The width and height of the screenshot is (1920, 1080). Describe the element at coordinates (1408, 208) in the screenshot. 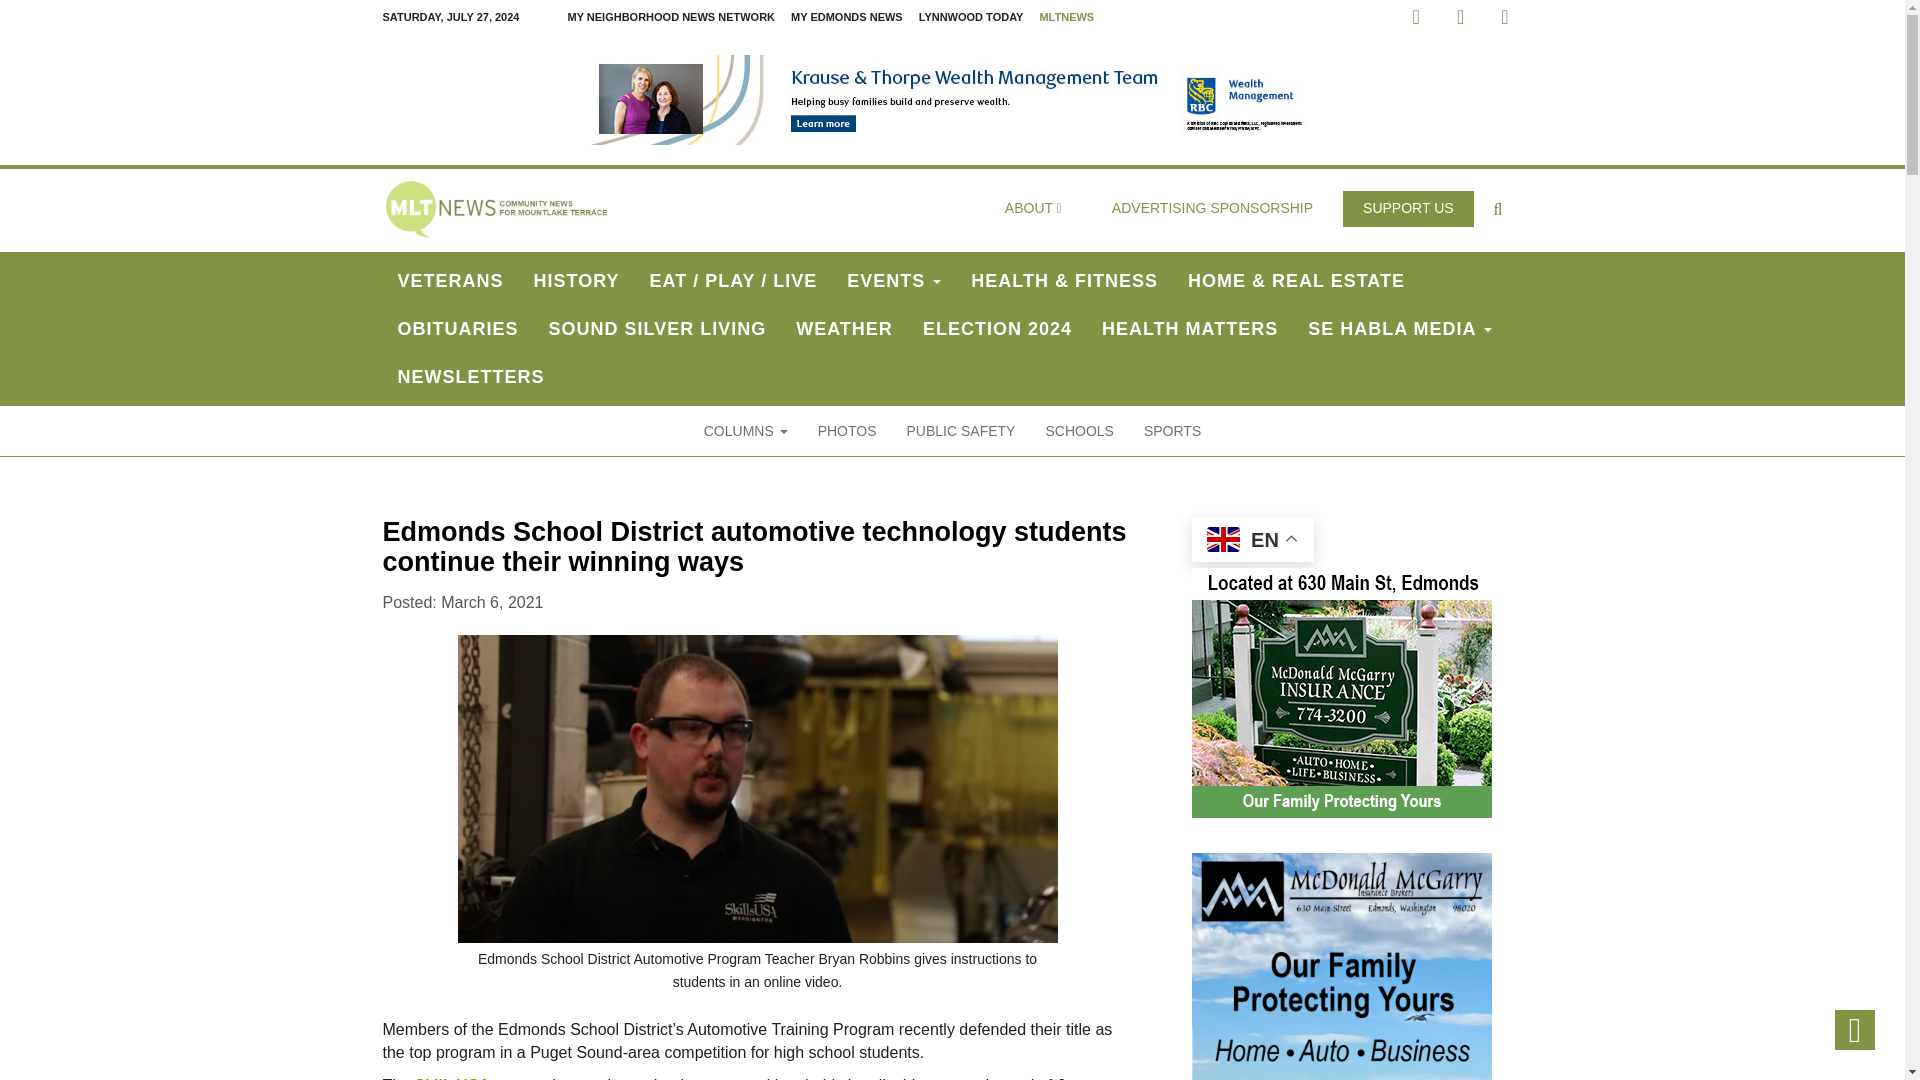

I see `SUPPORT US` at that location.